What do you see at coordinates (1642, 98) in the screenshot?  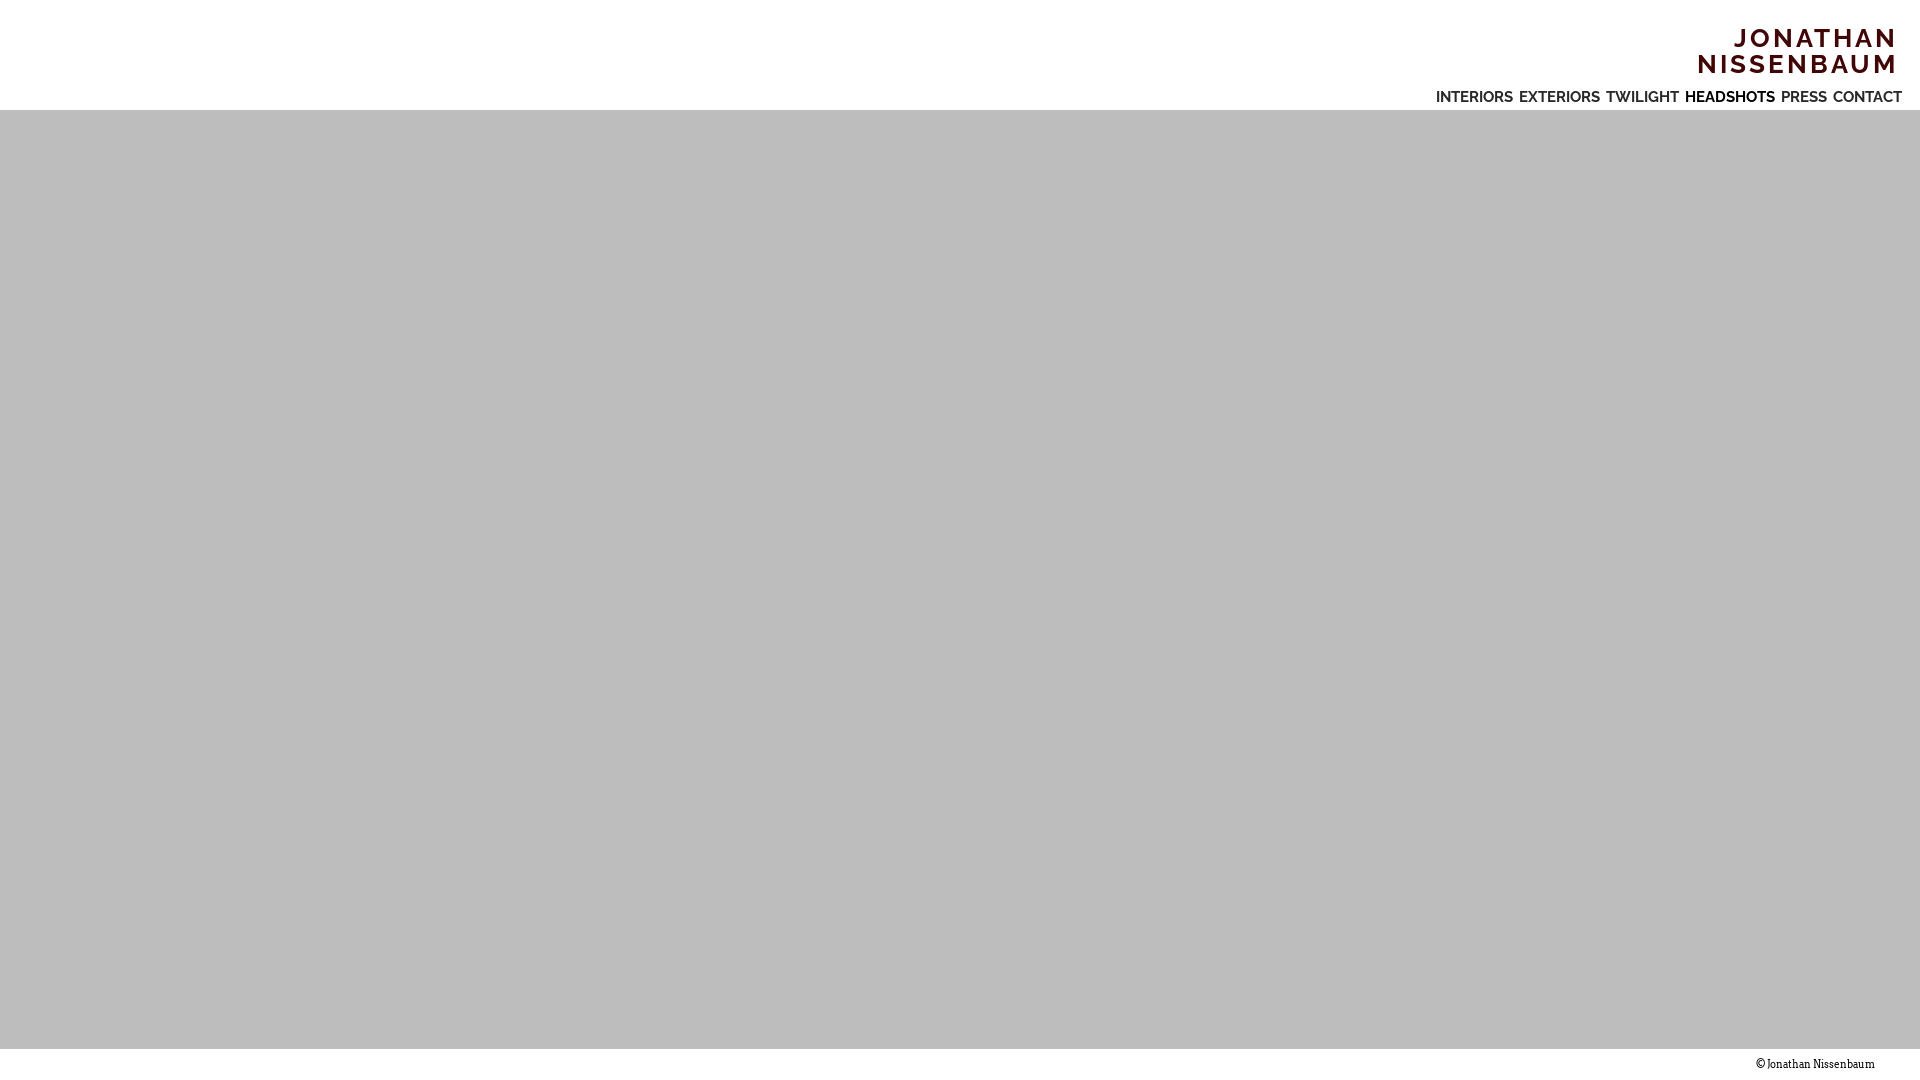 I see `TWILIGHT` at bounding box center [1642, 98].